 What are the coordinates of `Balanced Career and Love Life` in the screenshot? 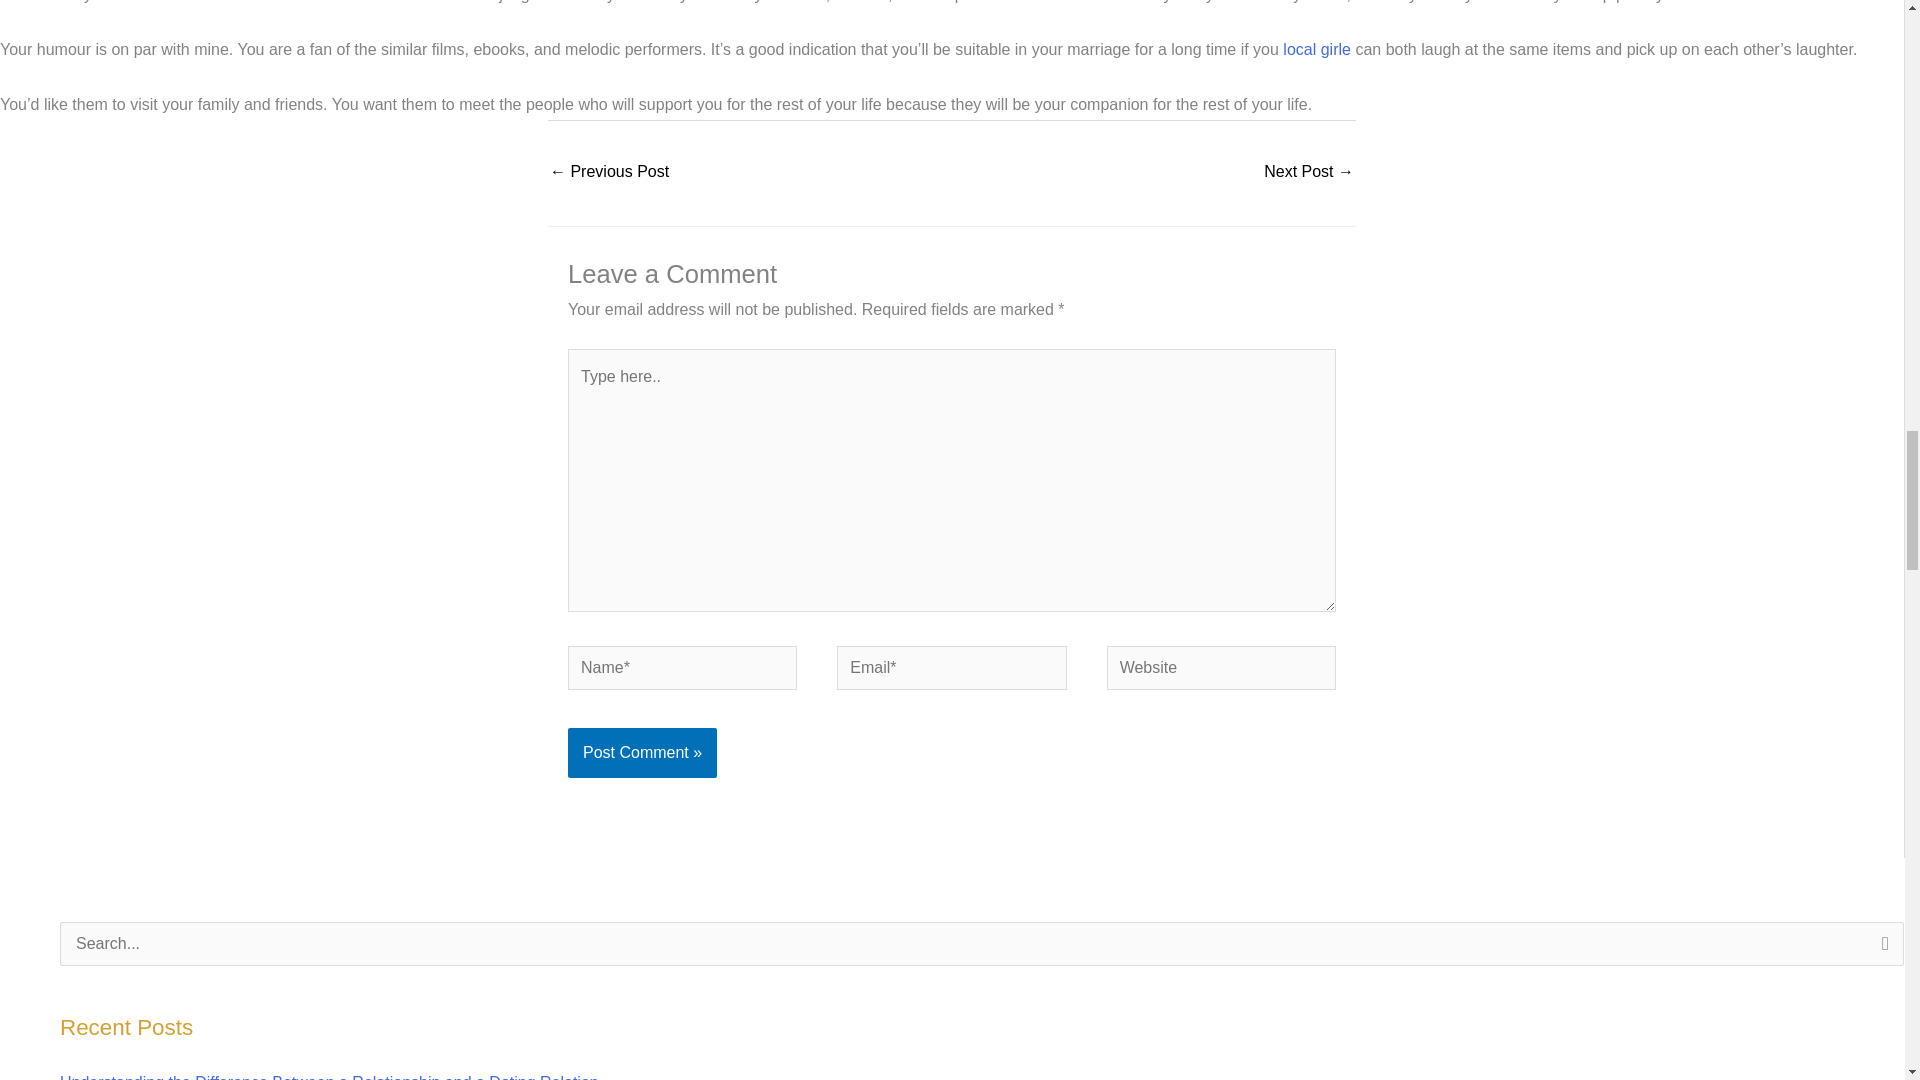 It's located at (1308, 174).